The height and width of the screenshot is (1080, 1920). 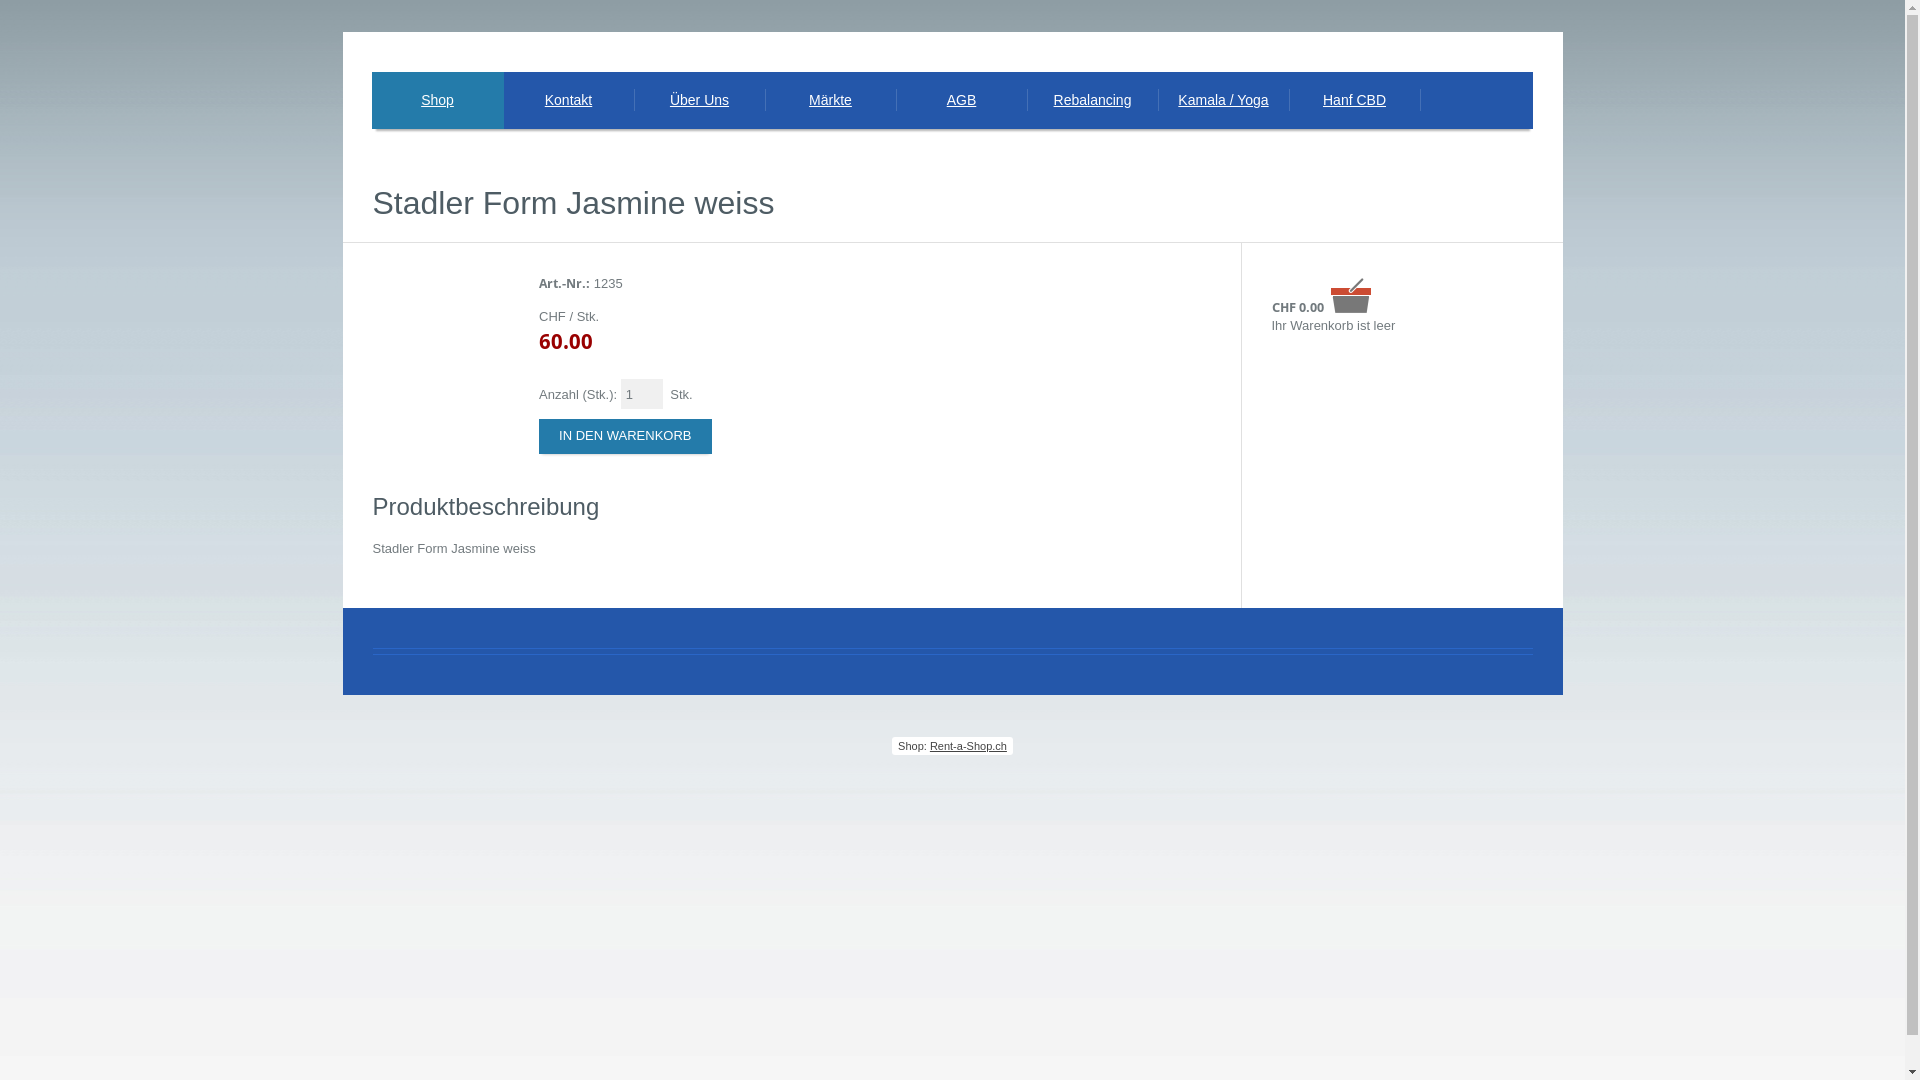 What do you see at coordinates (968, 746) in the screenshot?
I see `Rent-a-Shop.ch` at bounding box center [968, 746].